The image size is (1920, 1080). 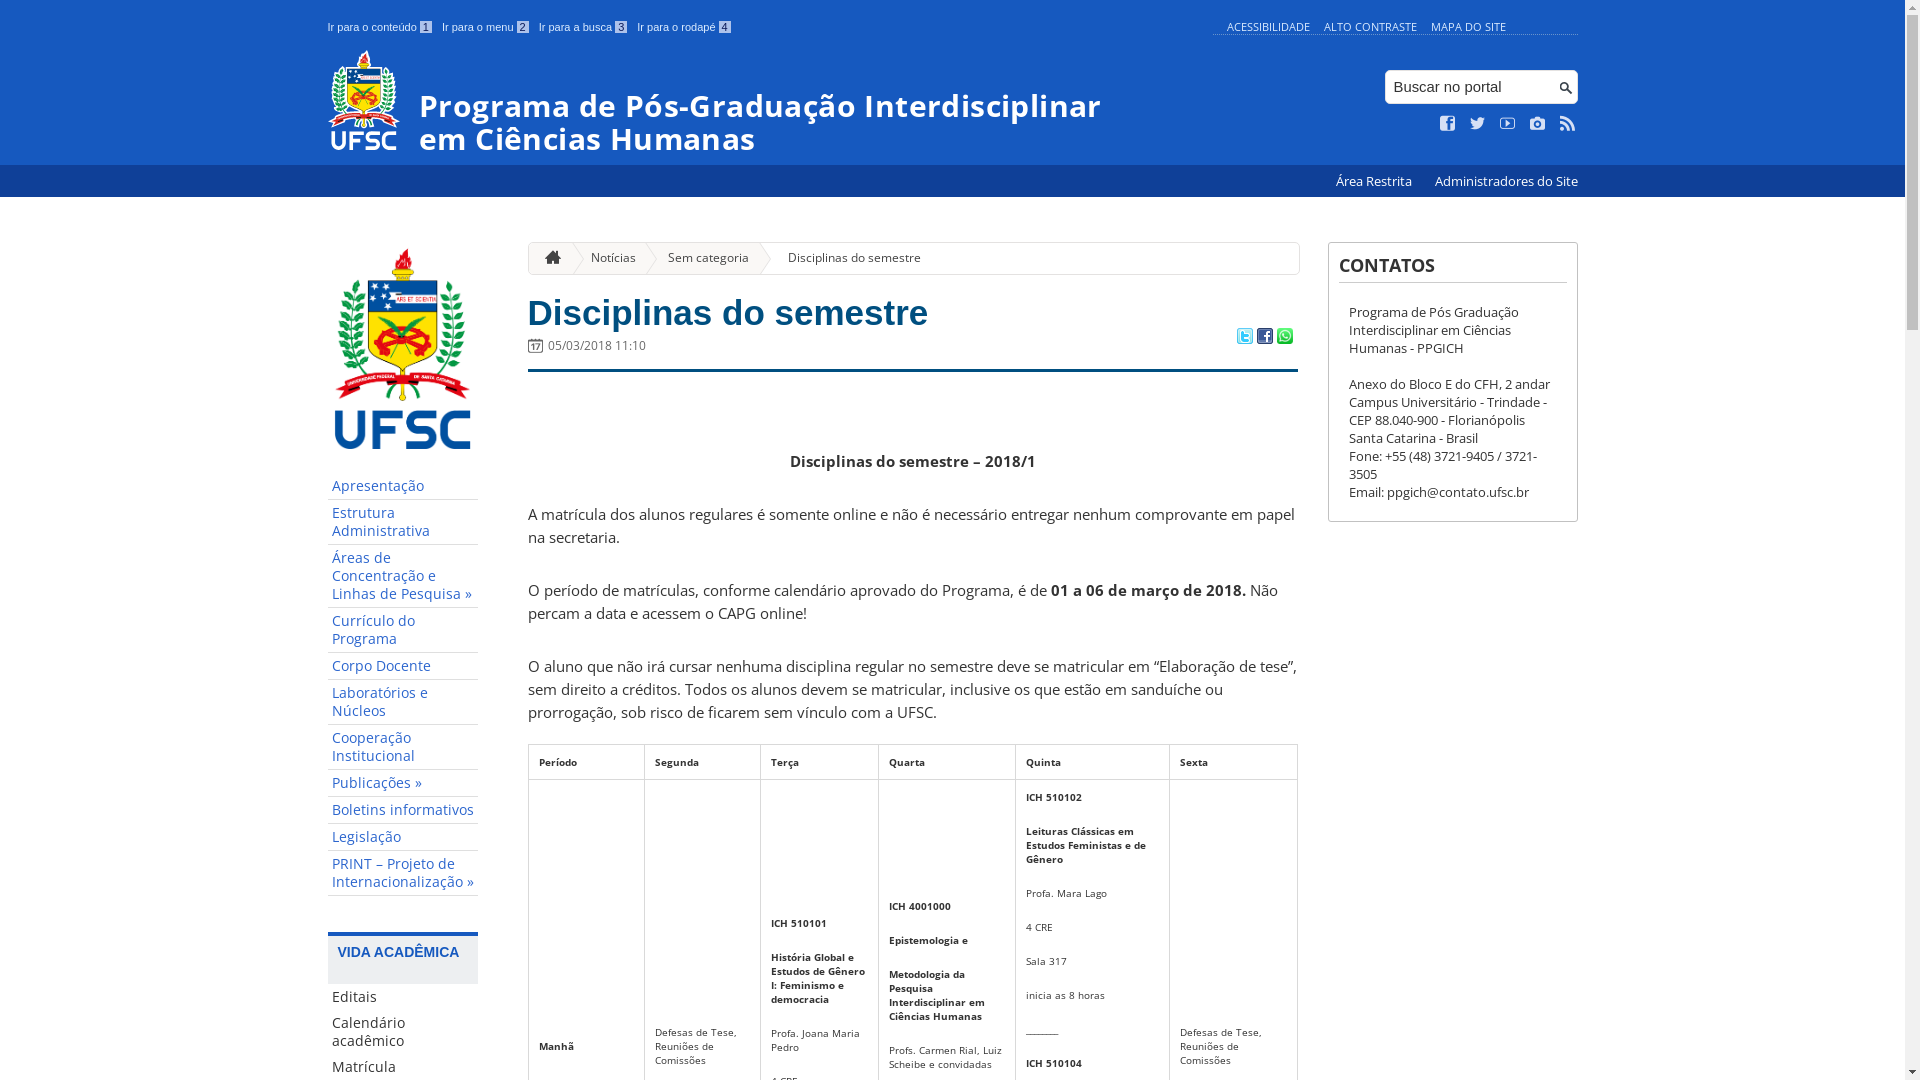 What do you see at coordinates (1506, 182) in the screenshot?
I see `Administradores do Site` at bounding box center [1506, 182].